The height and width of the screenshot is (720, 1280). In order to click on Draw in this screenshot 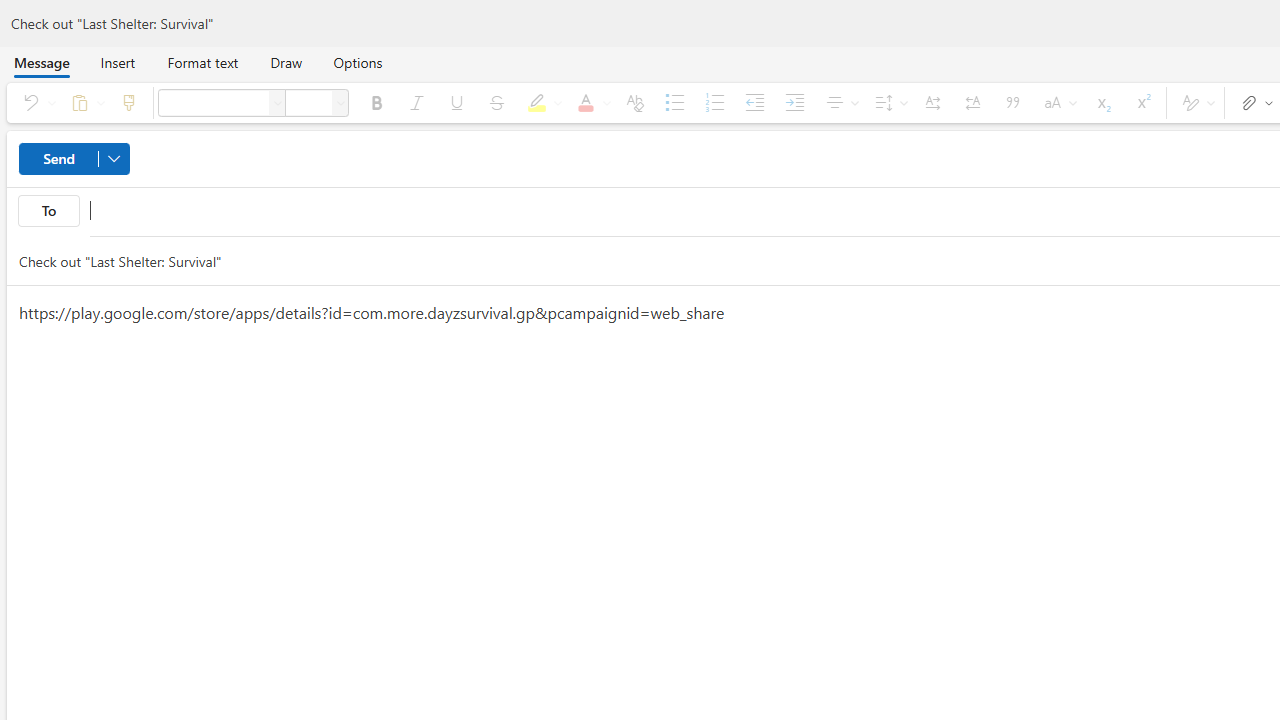, I will do `click(286, 62)`.